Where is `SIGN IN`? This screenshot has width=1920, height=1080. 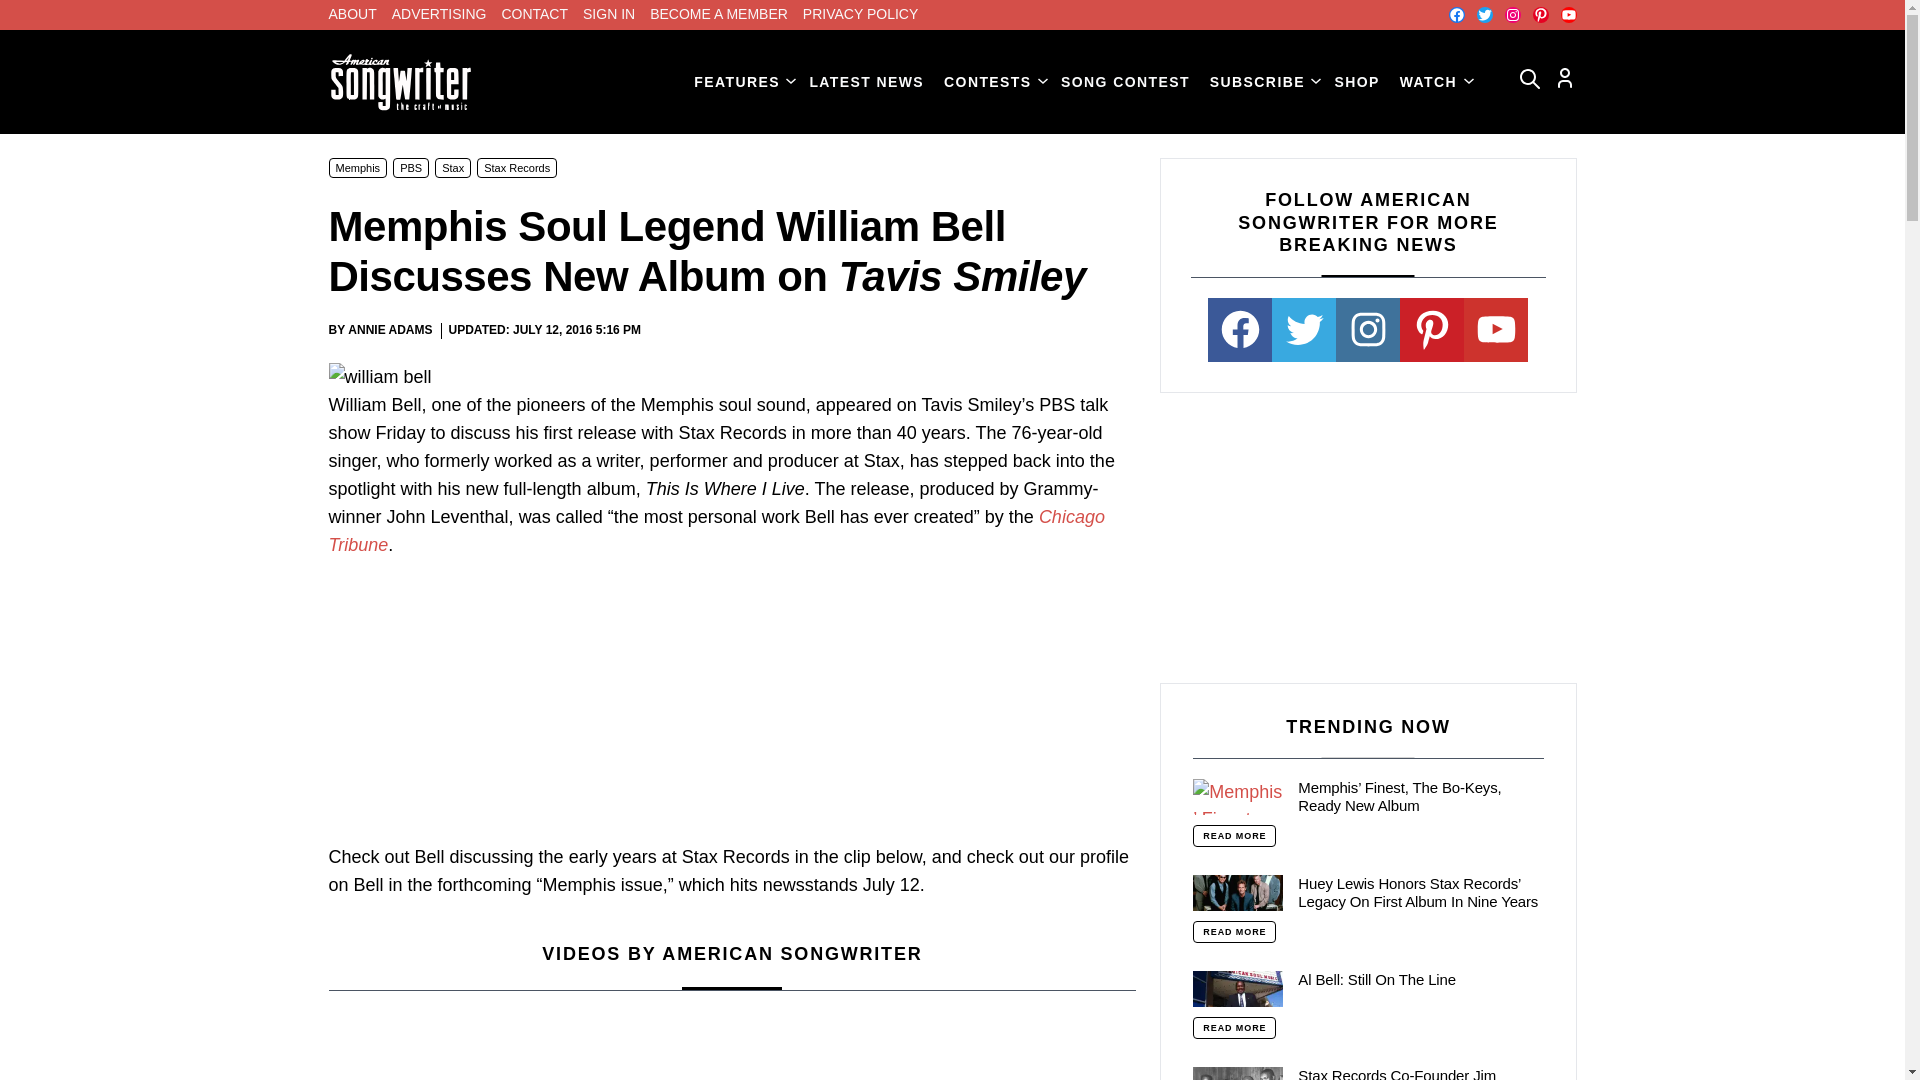 SIGN IN is located at coordinates (609, 14).